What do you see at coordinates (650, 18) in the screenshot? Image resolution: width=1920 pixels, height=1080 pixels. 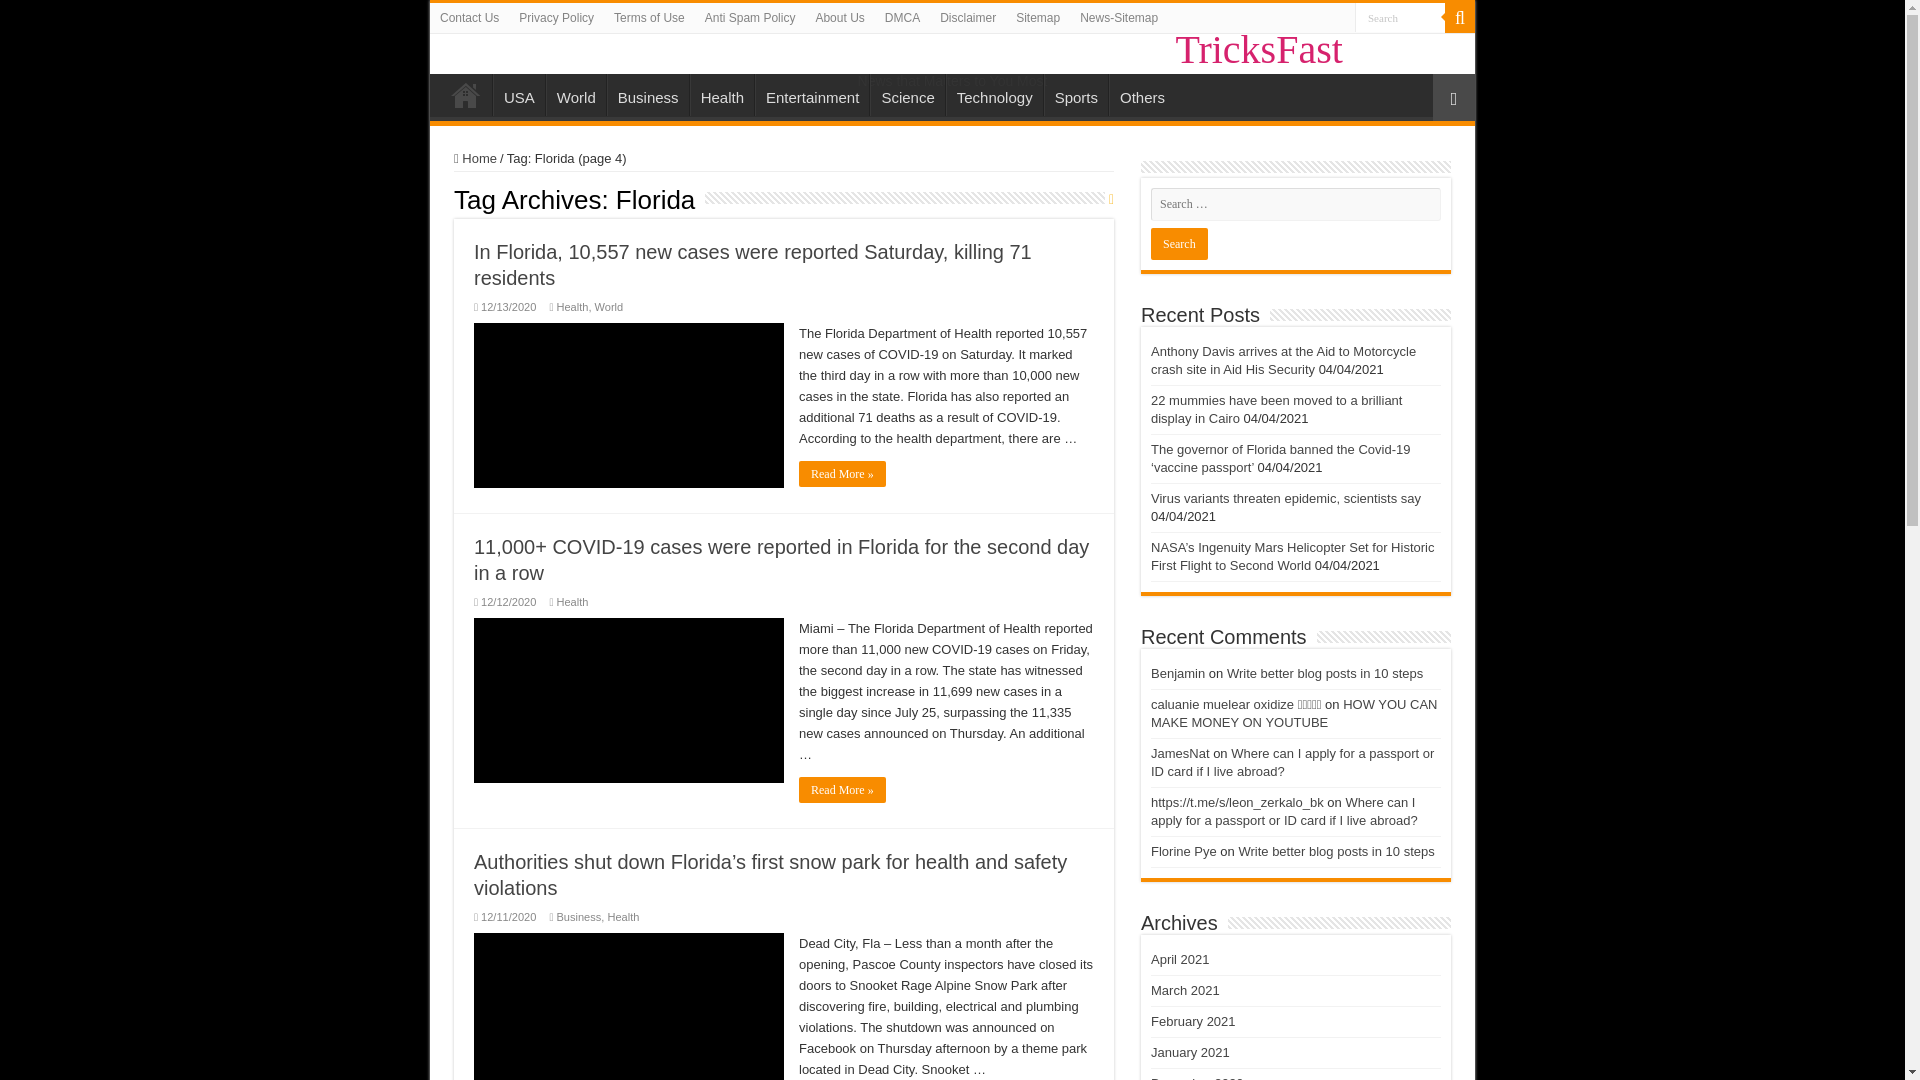 I see `Terms of Use` at bounding box center [650, 18].